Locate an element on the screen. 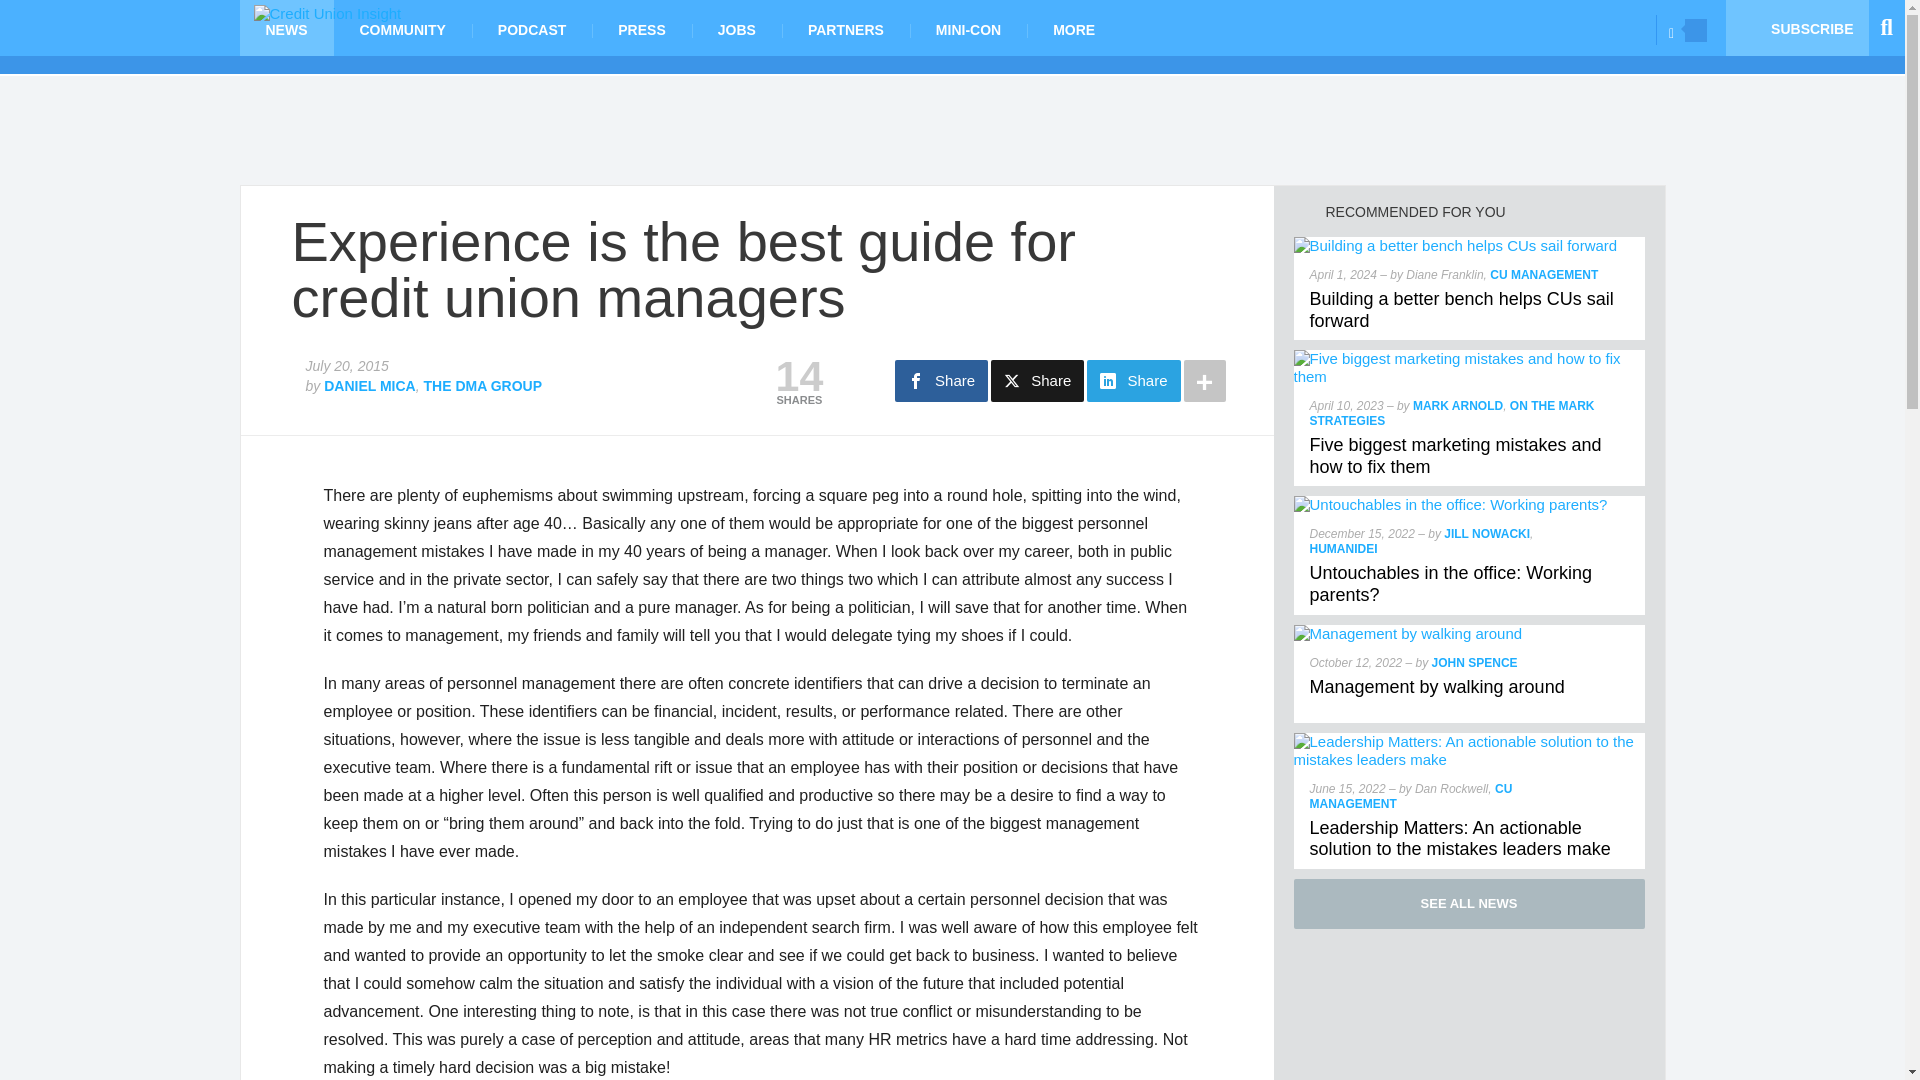 The height and width of the screenshot is (1080, 1920). PODCAST is located at coordinates (532, 28).